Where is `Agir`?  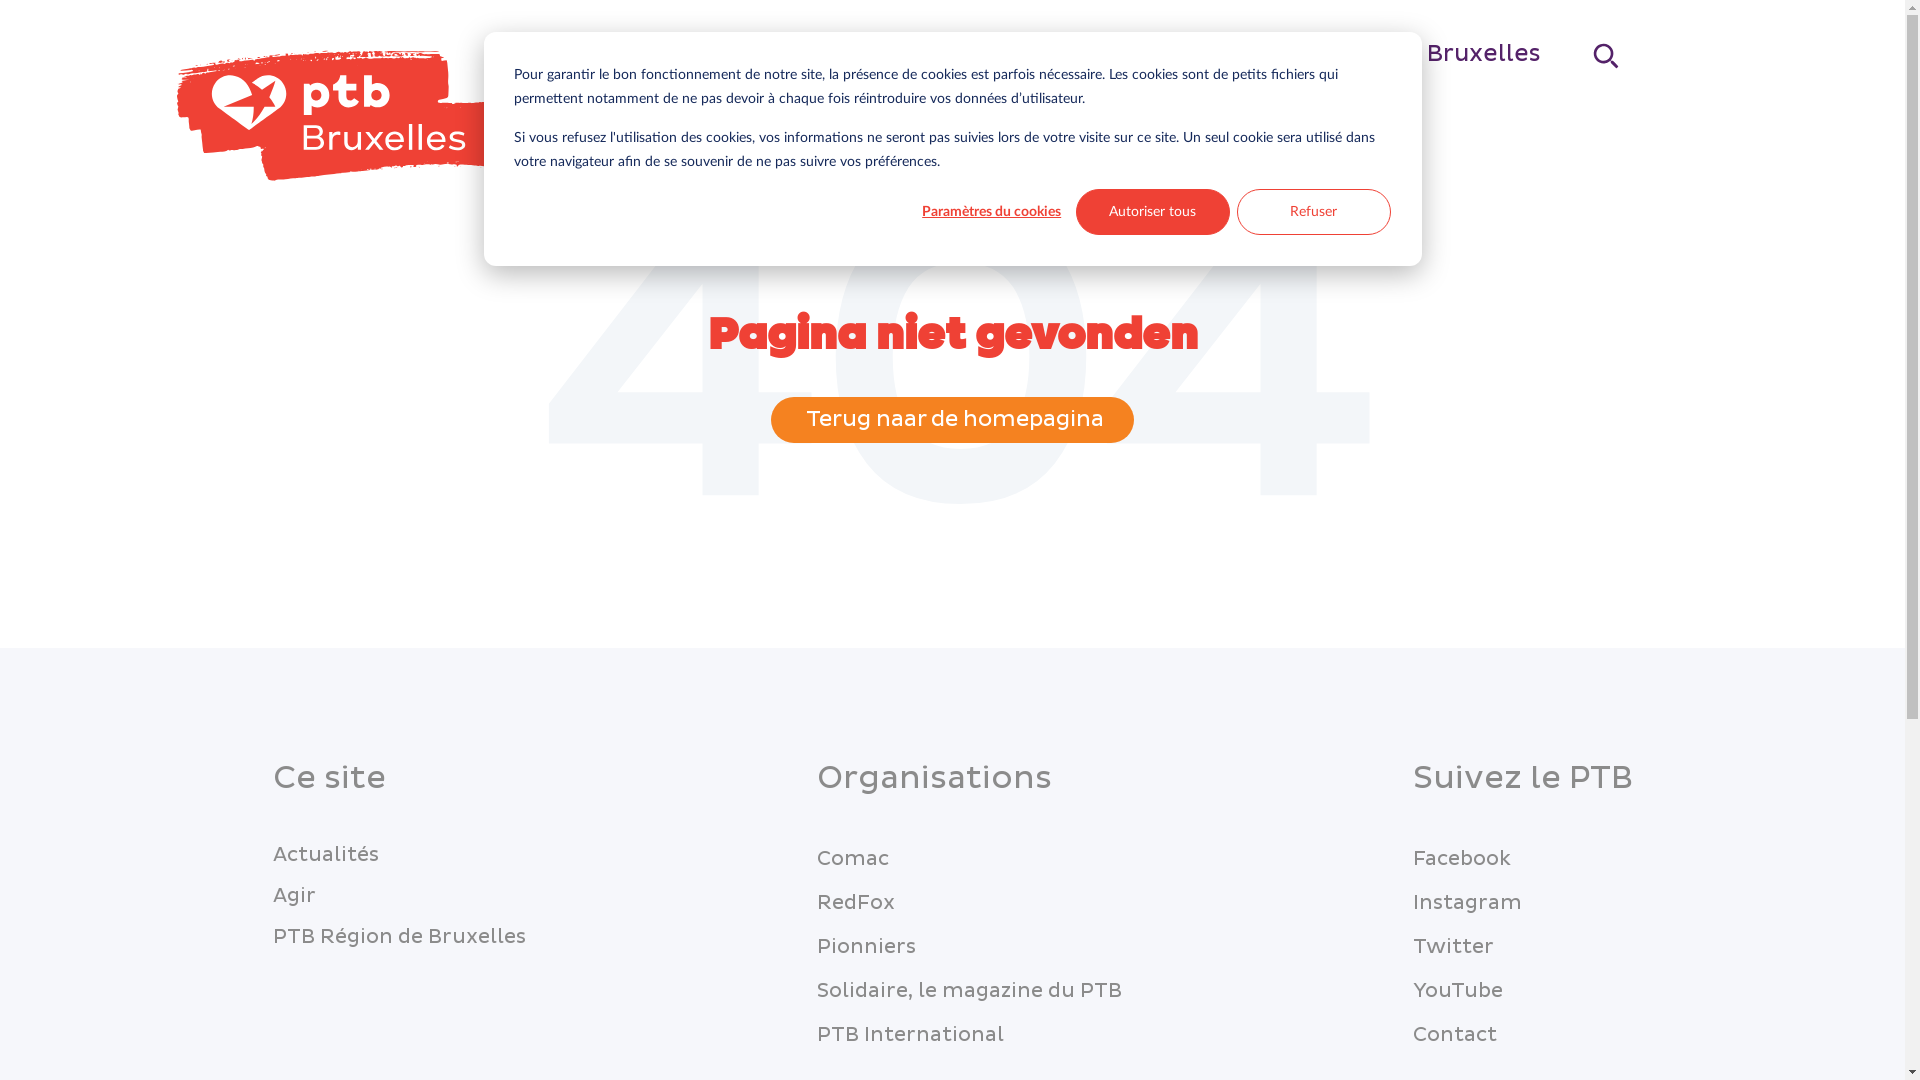
Agir is located at coordinates (294, 896).